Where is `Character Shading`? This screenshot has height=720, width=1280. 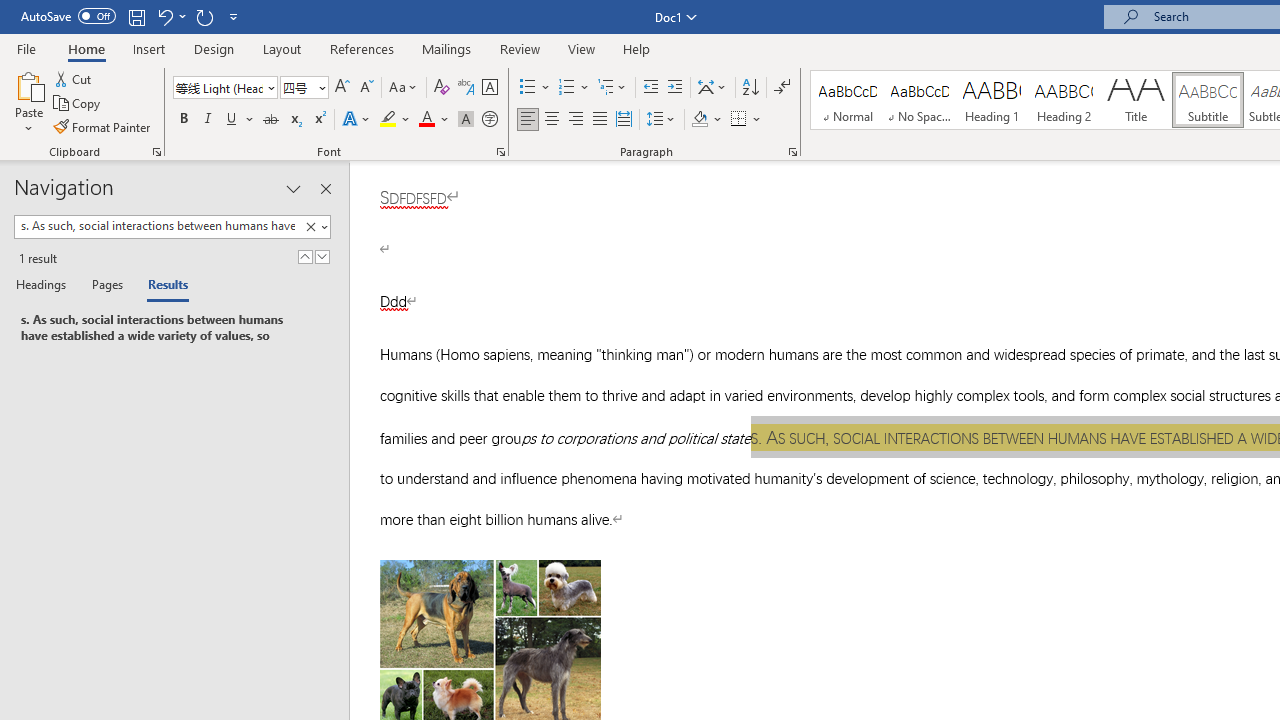 Character Shading is located at coordinates (466, 120).